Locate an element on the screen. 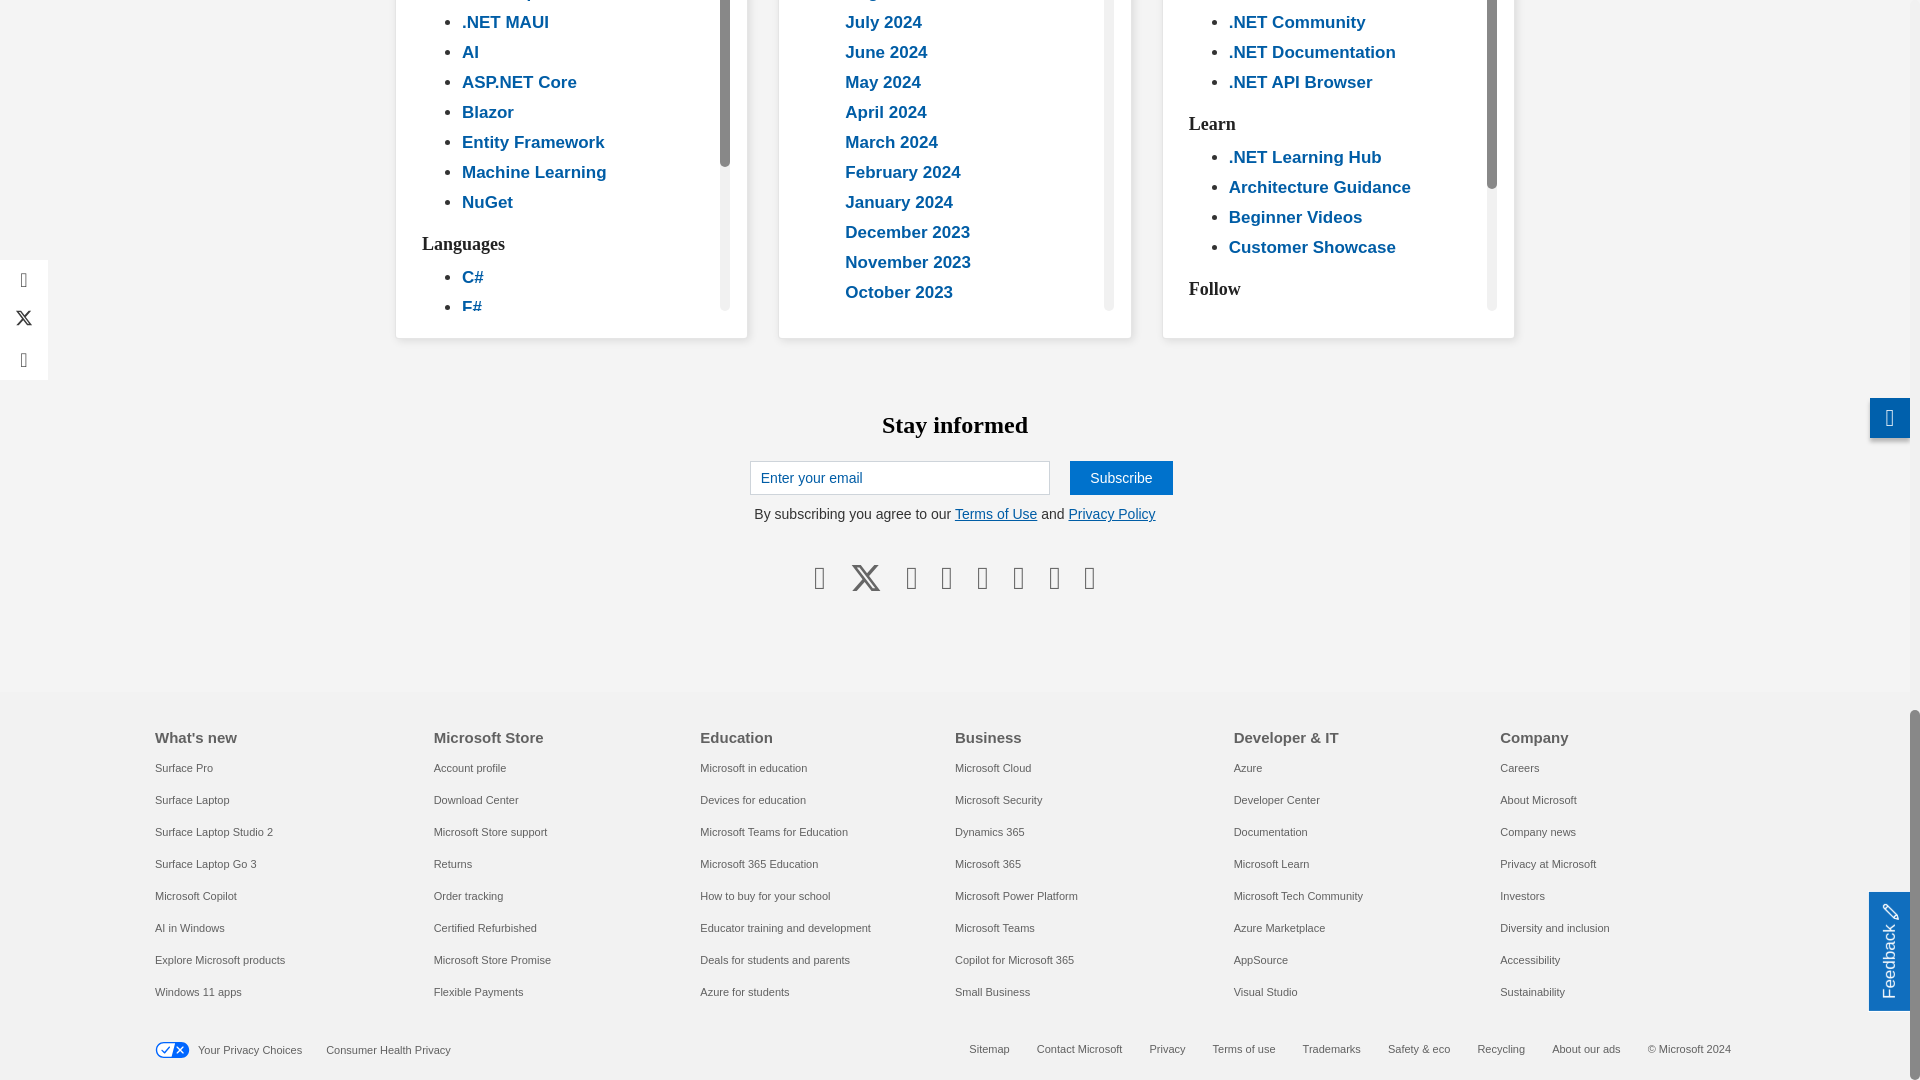  GitHub is located at coordinates (1018, 578).